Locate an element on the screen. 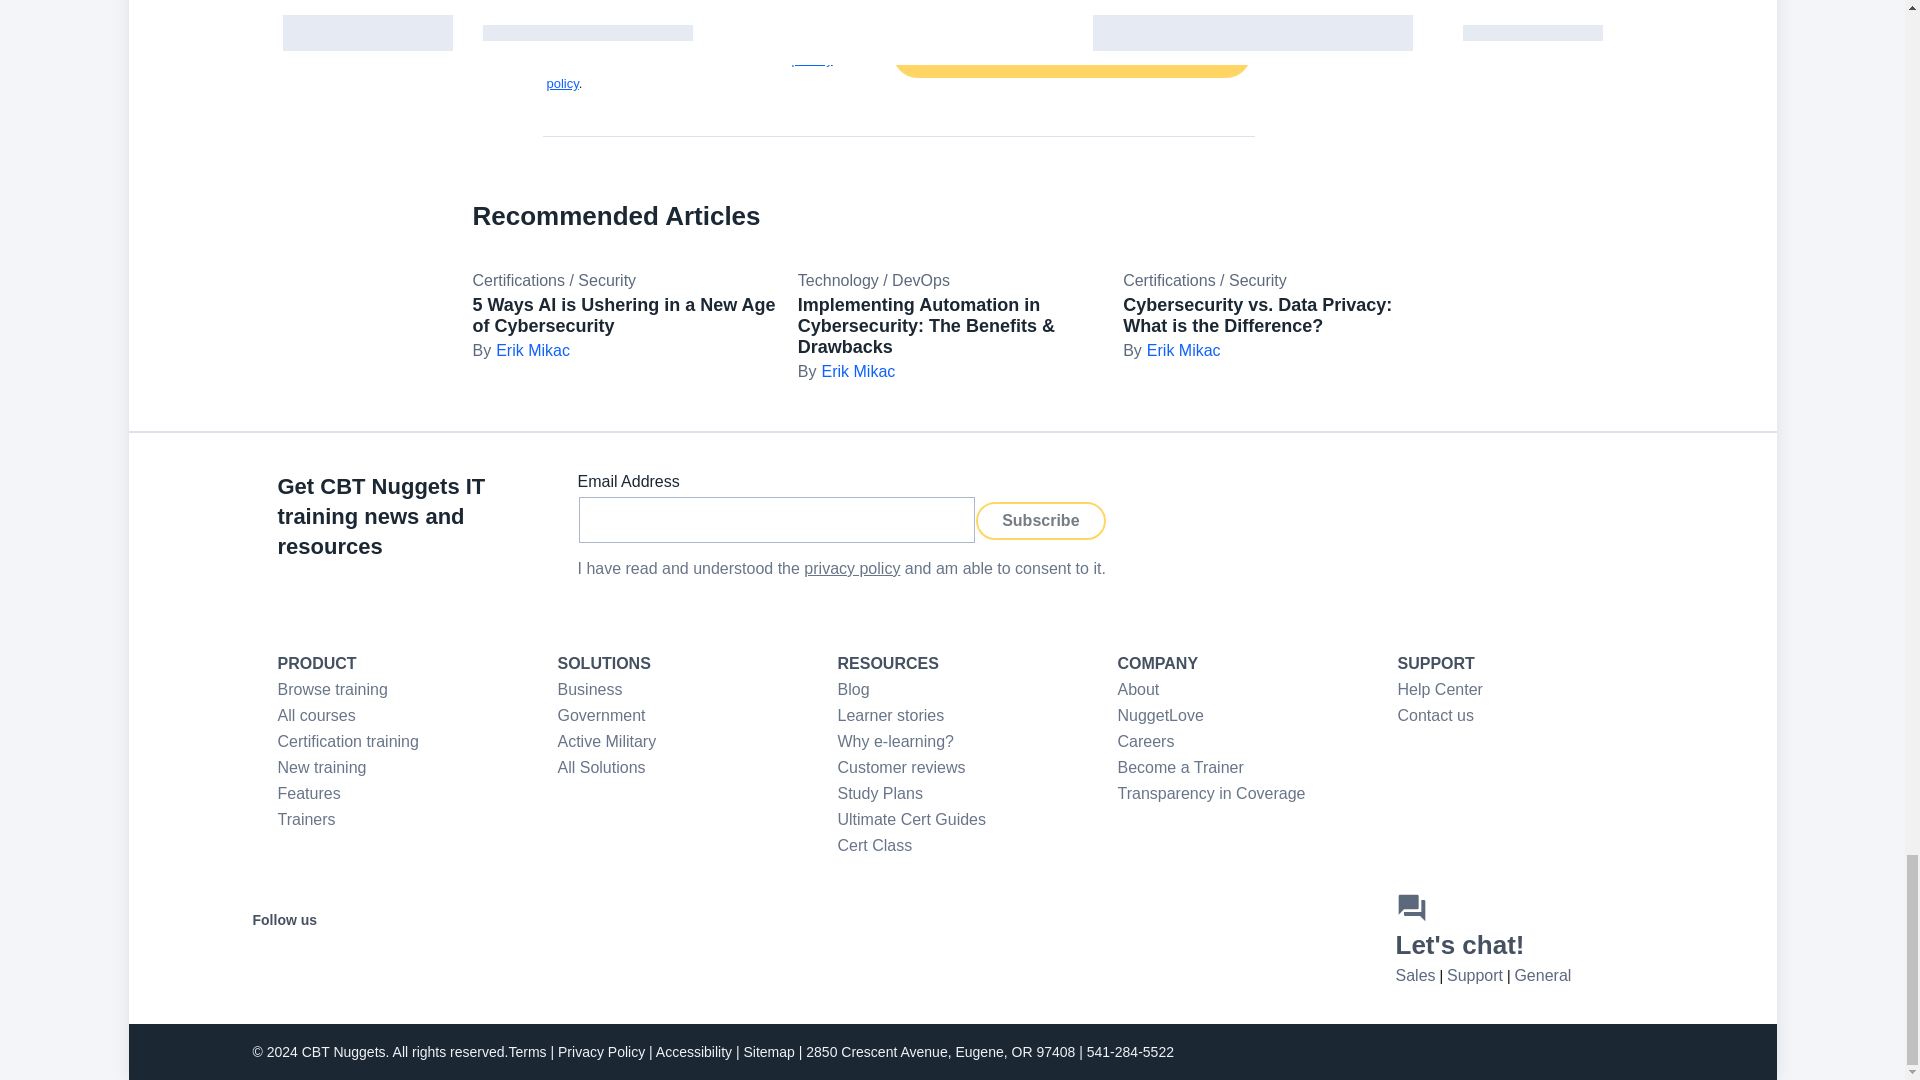 Image resolution: width=1920 pixels, height=1080 pixels. 5 Ways AI is Ushering in a New Age of Cybersecurity is located at coordinates (624, 314).